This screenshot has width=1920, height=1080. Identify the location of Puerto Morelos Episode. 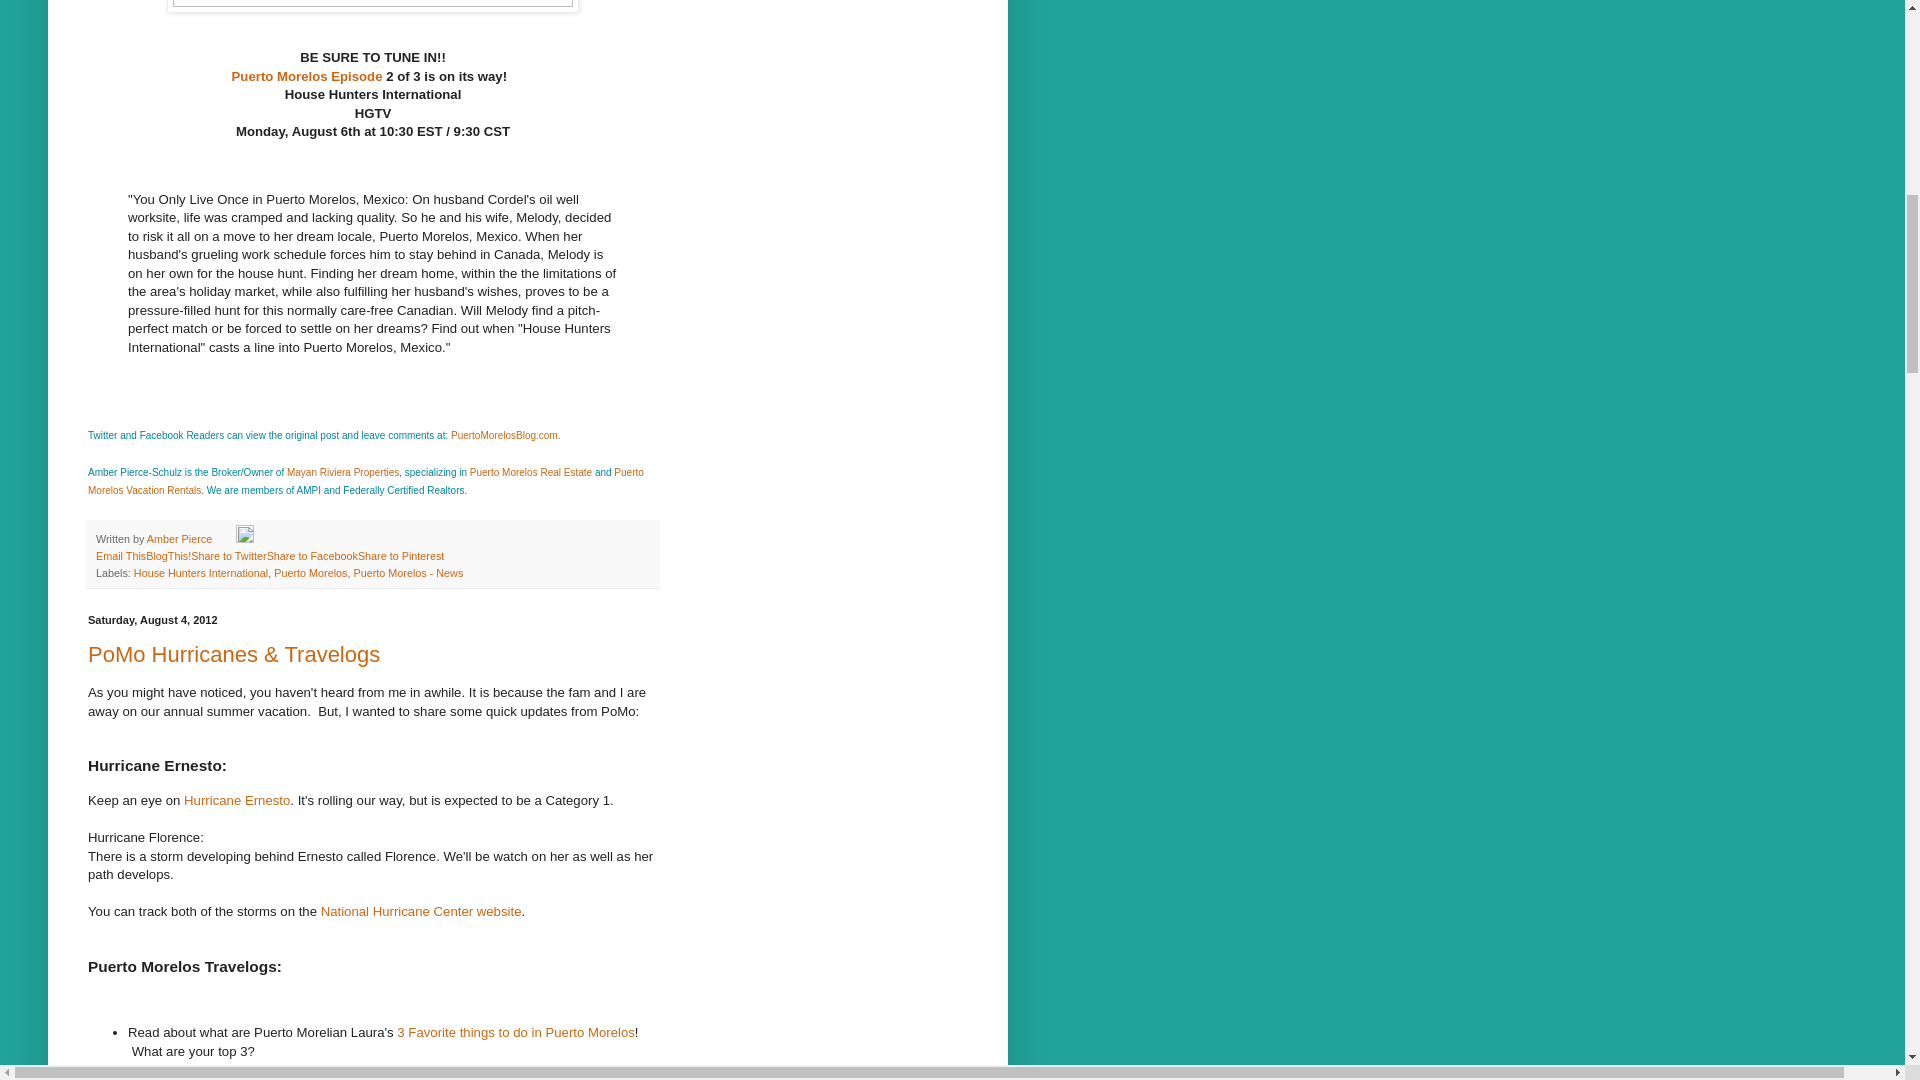
(307, 76).